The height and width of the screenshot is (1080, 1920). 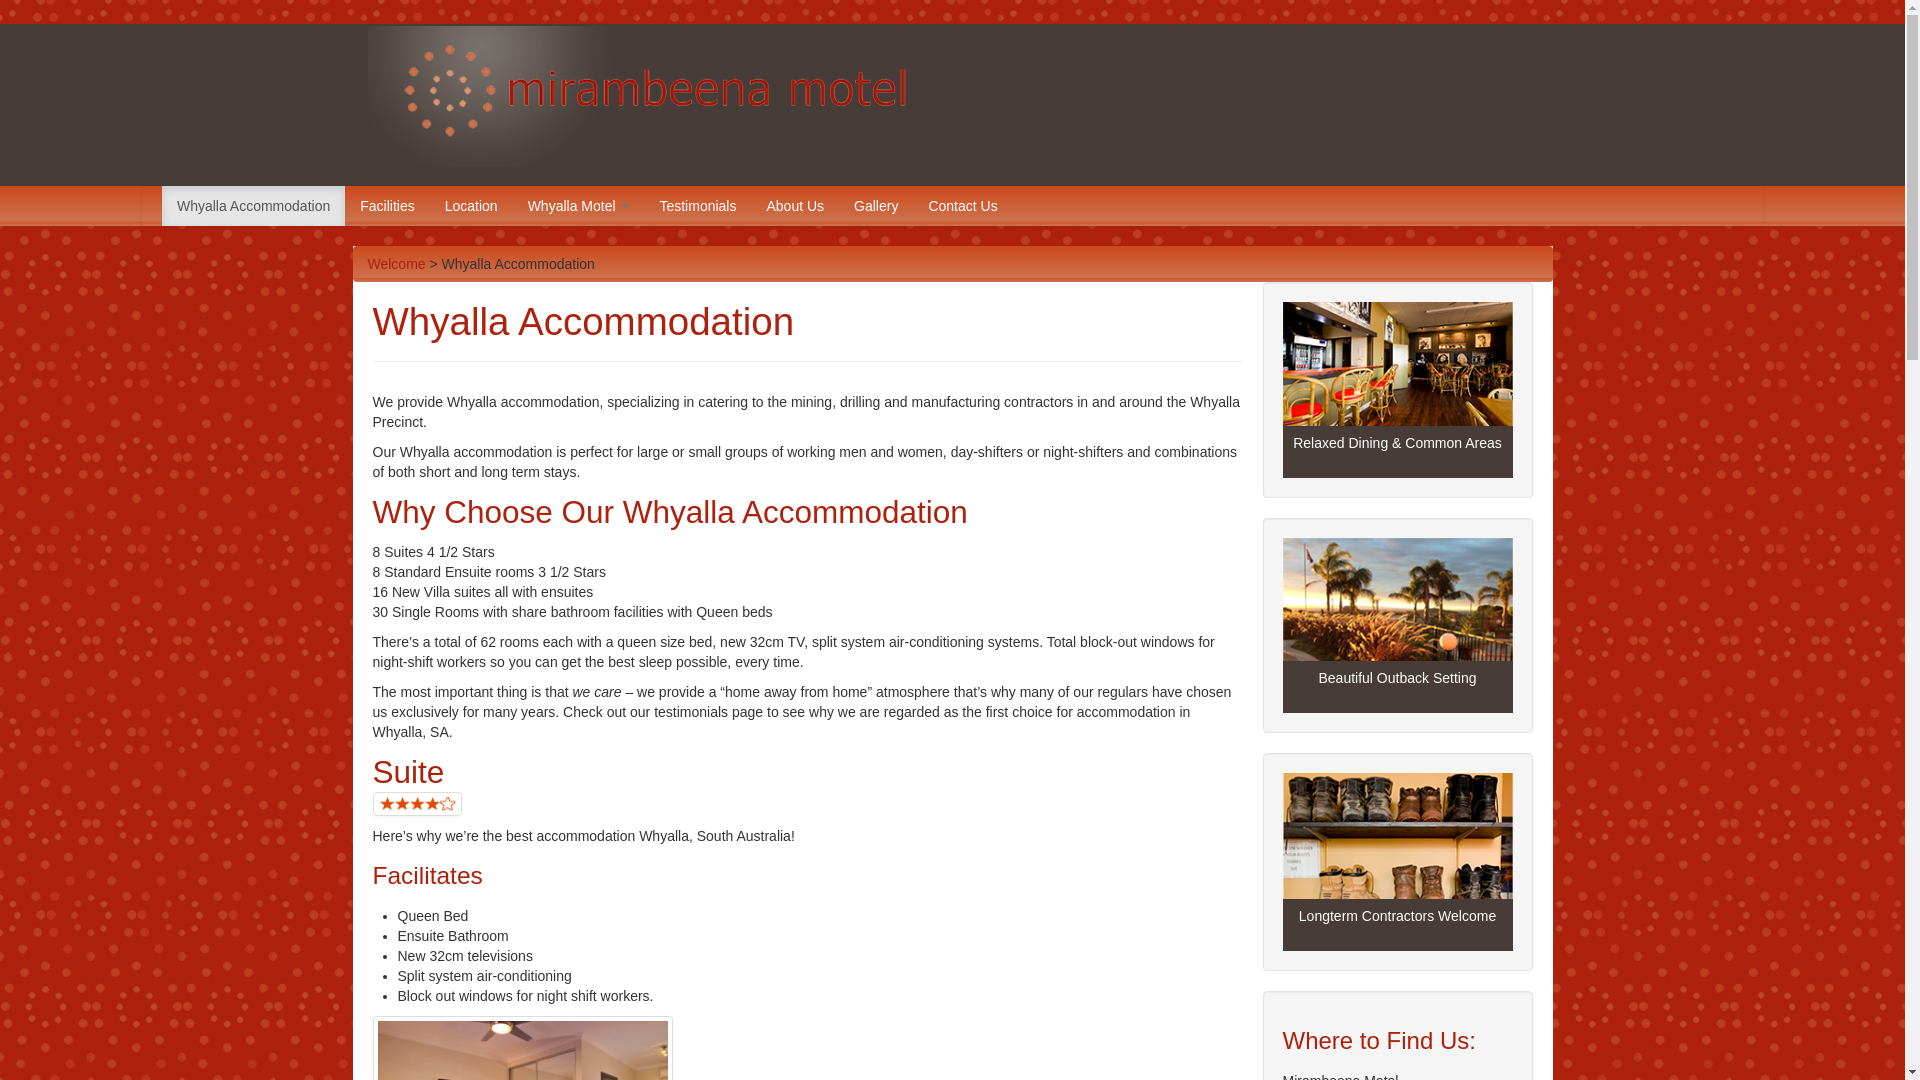 I want to click on Whyalla Accommodation, so click(x=254, y=206).